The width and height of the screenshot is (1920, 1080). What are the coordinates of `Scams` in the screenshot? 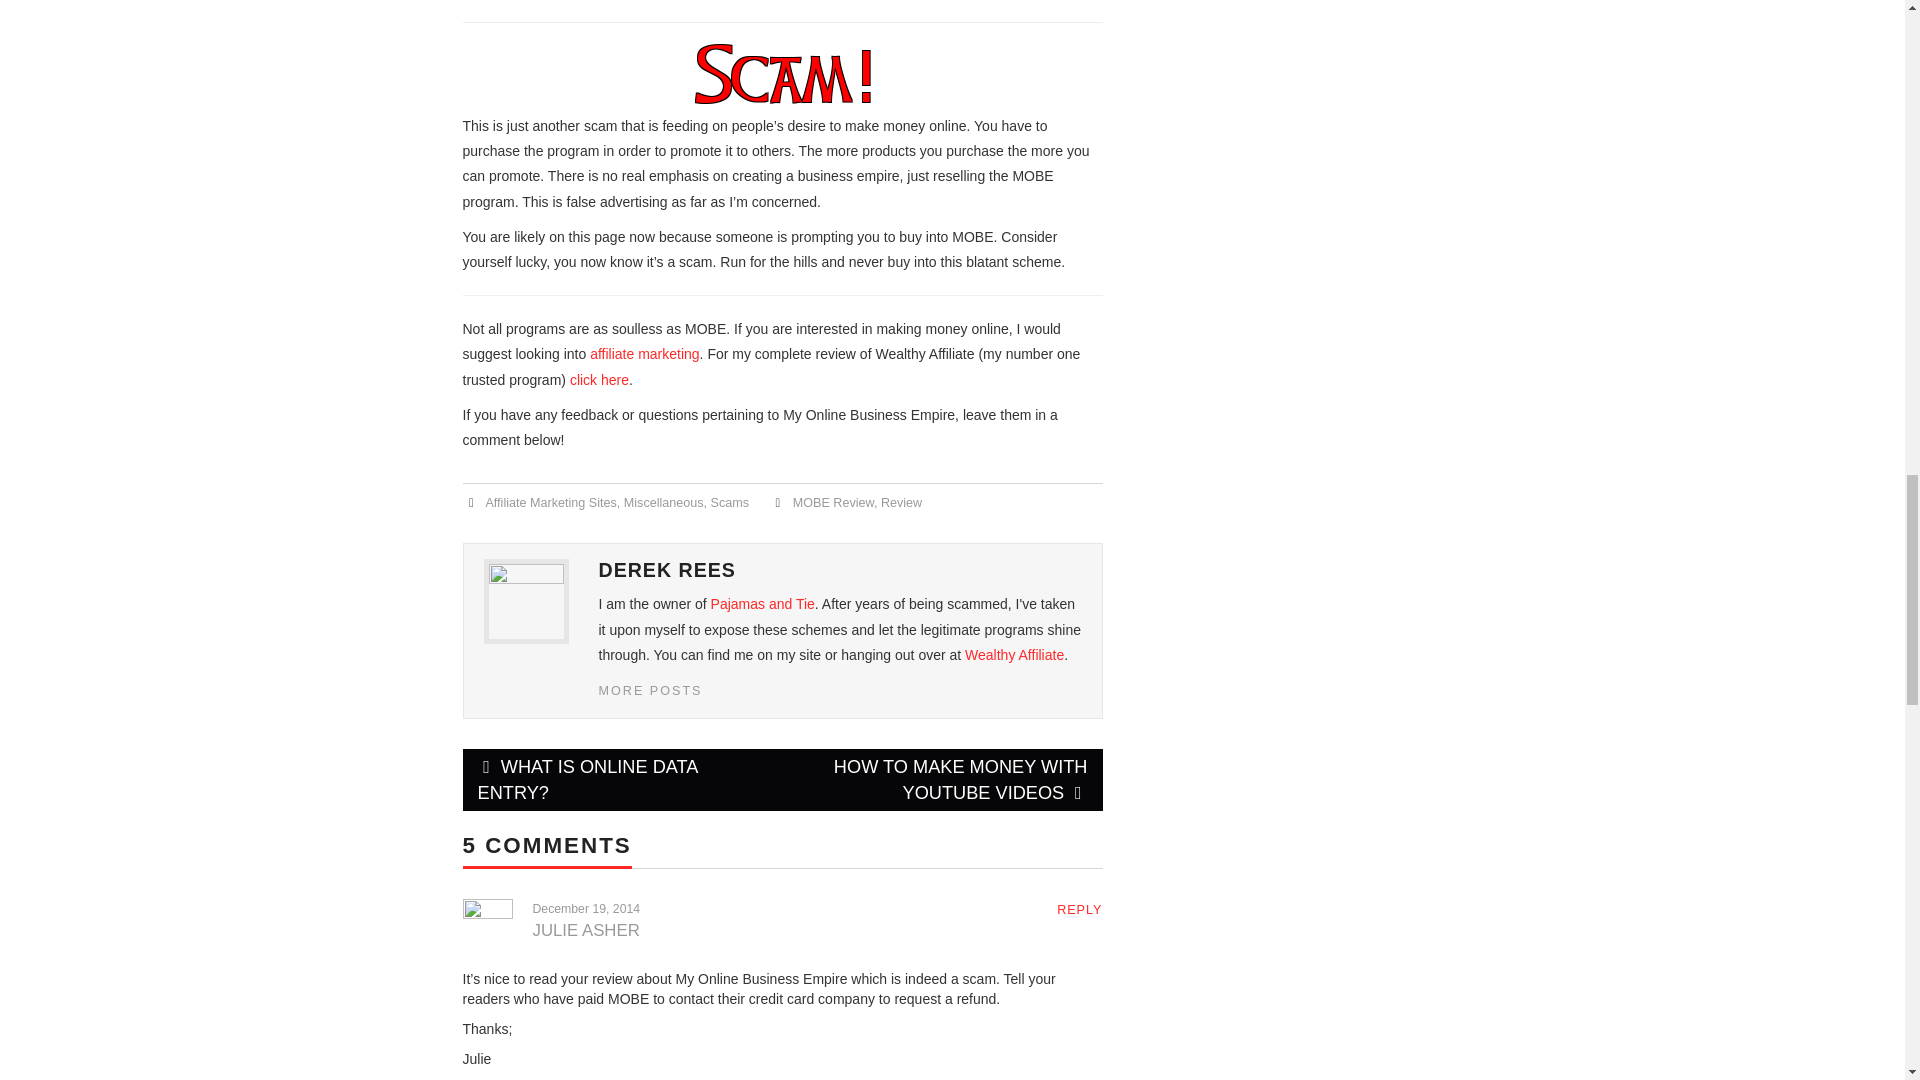 It's located at (730, 502).